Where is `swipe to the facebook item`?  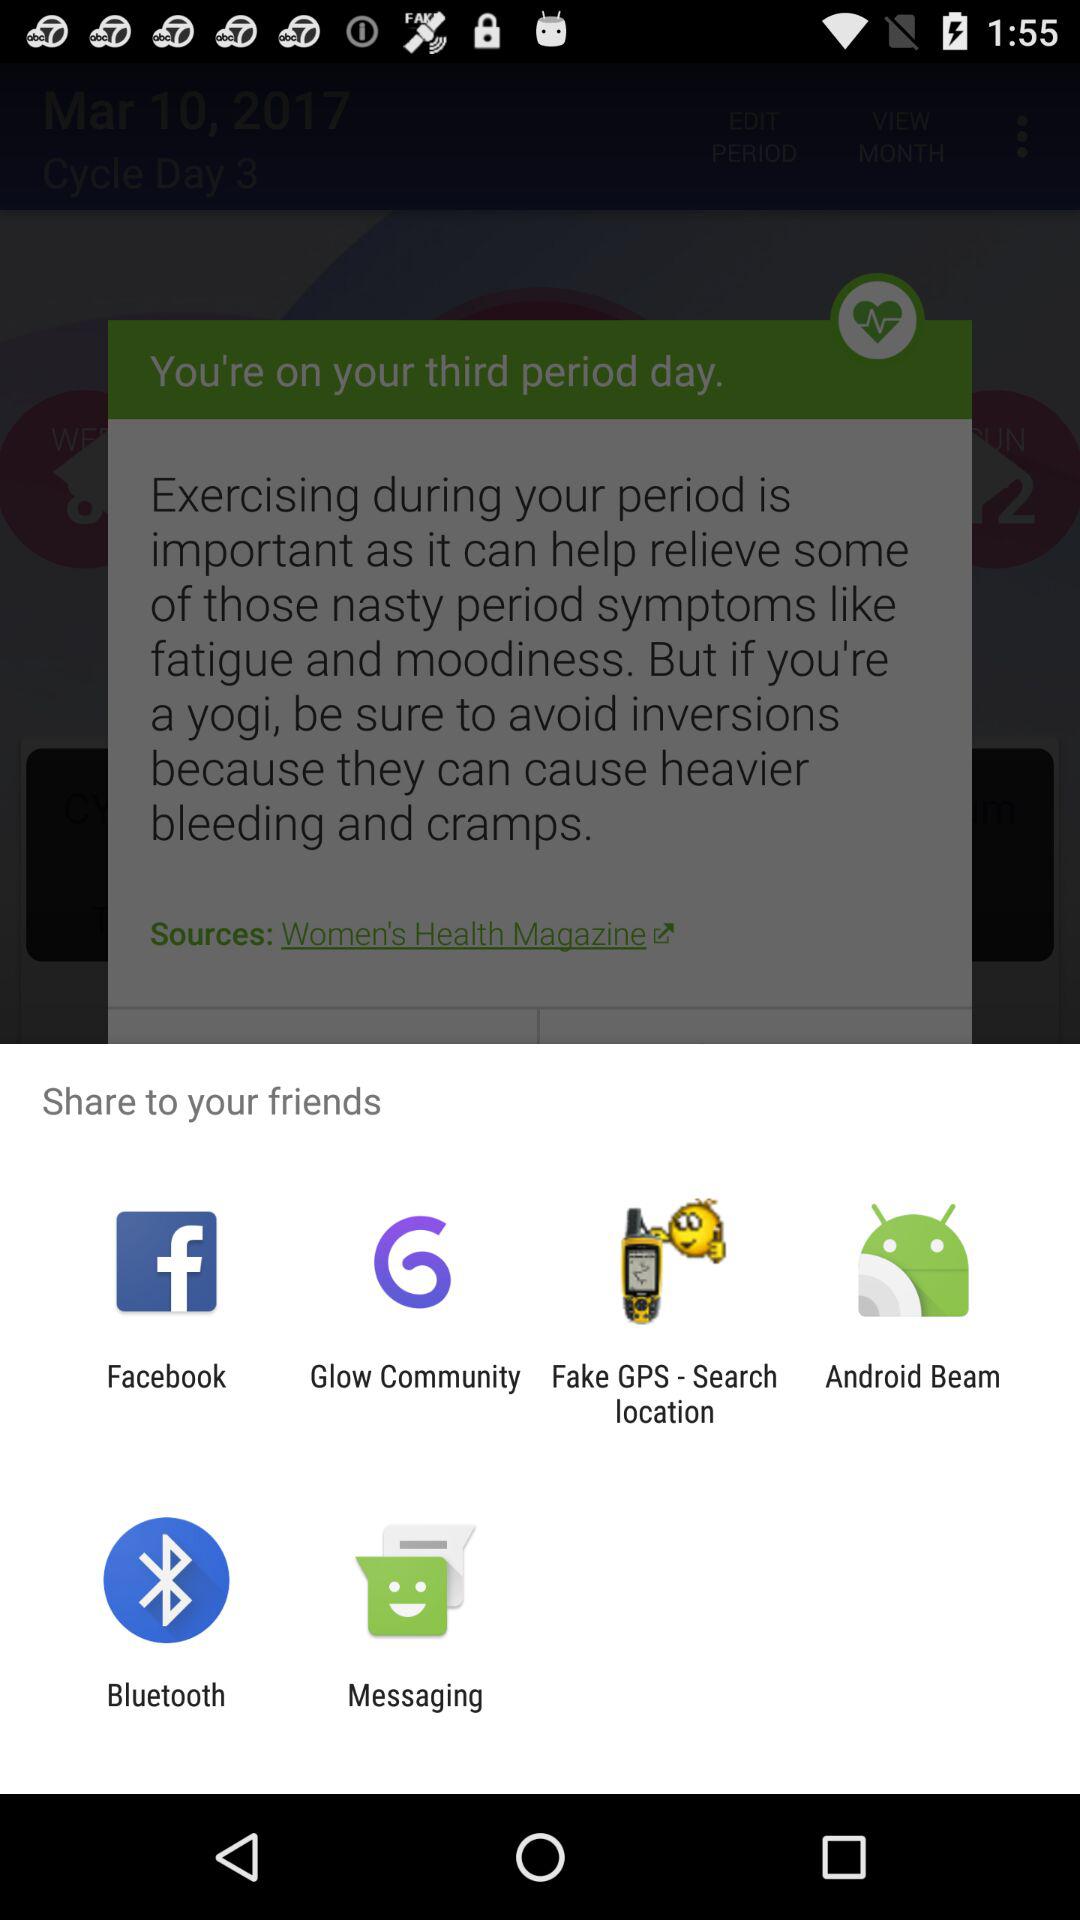
swipe to the facebook item is located at coordinates (166, 1393).